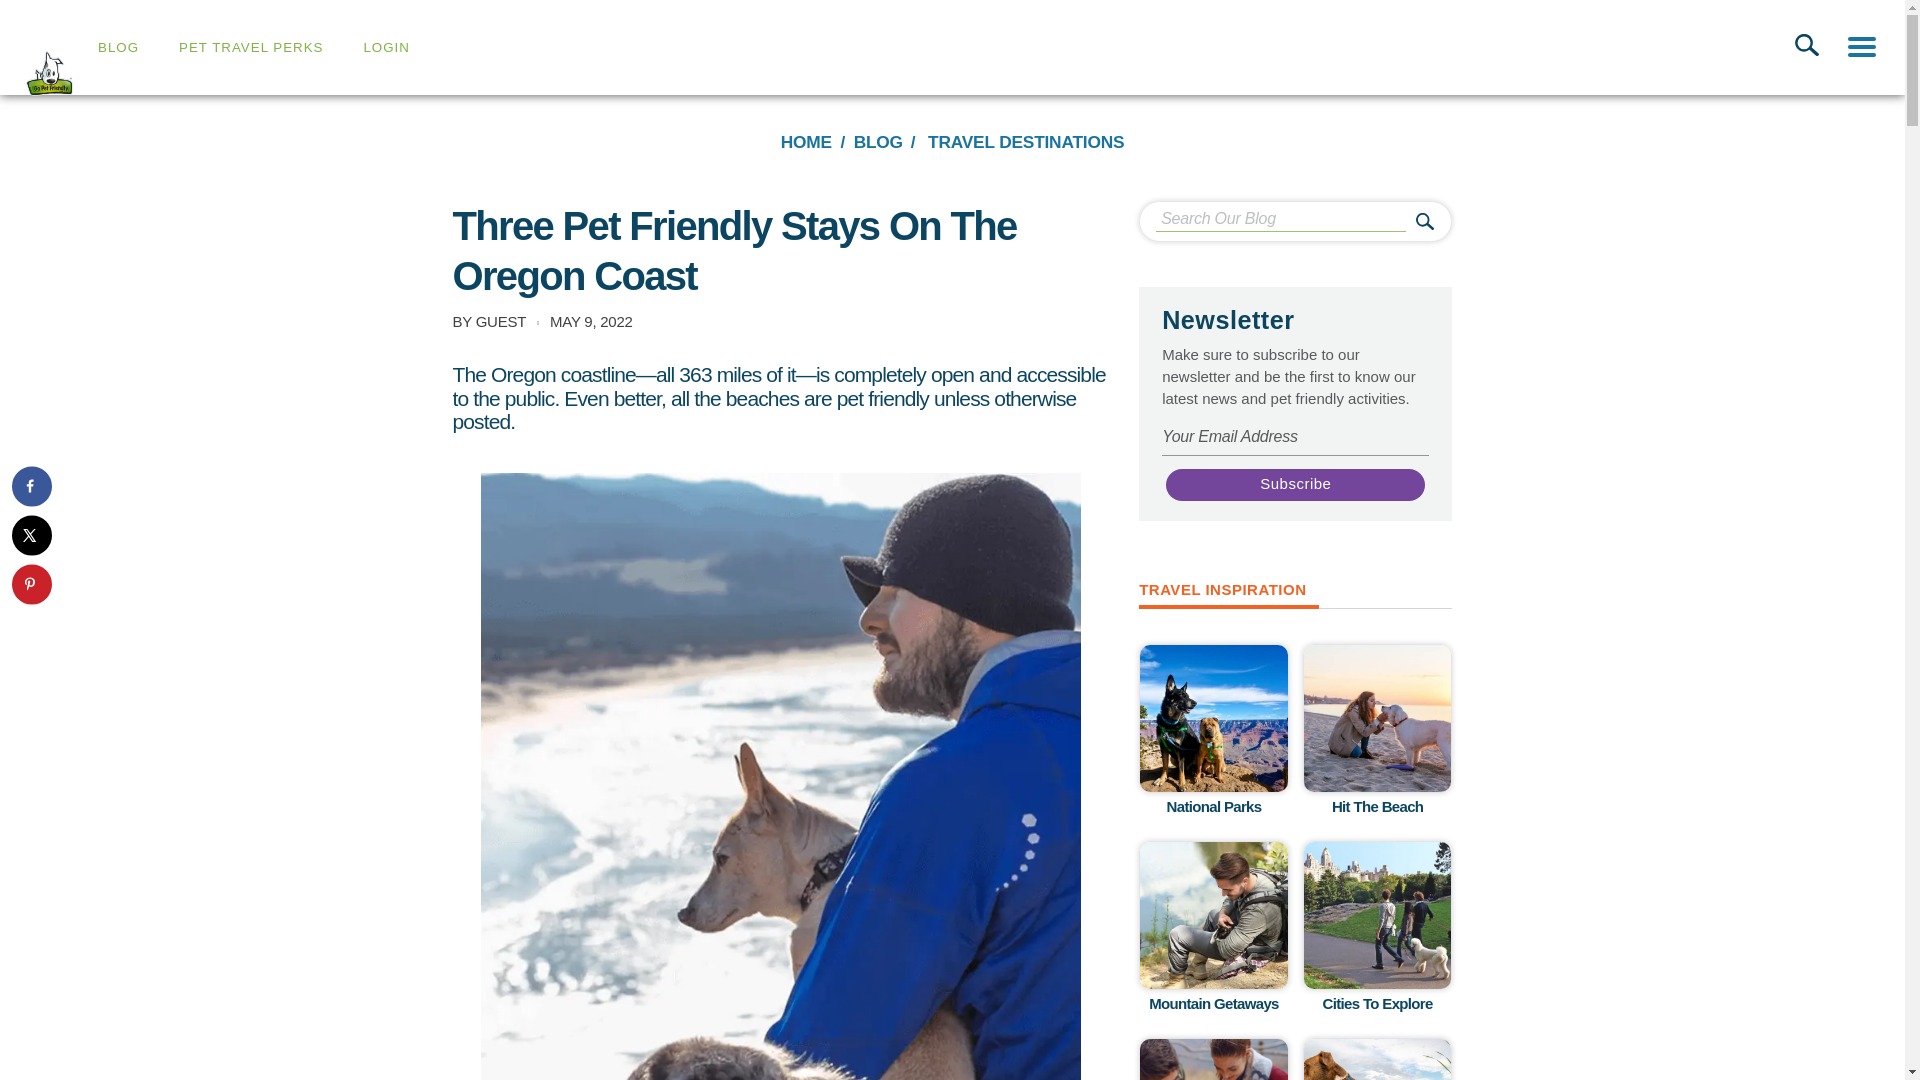 This screenshot has height=1080, width=1920. I want to click on PET TRAVEL PERKS, so click(250, 47).